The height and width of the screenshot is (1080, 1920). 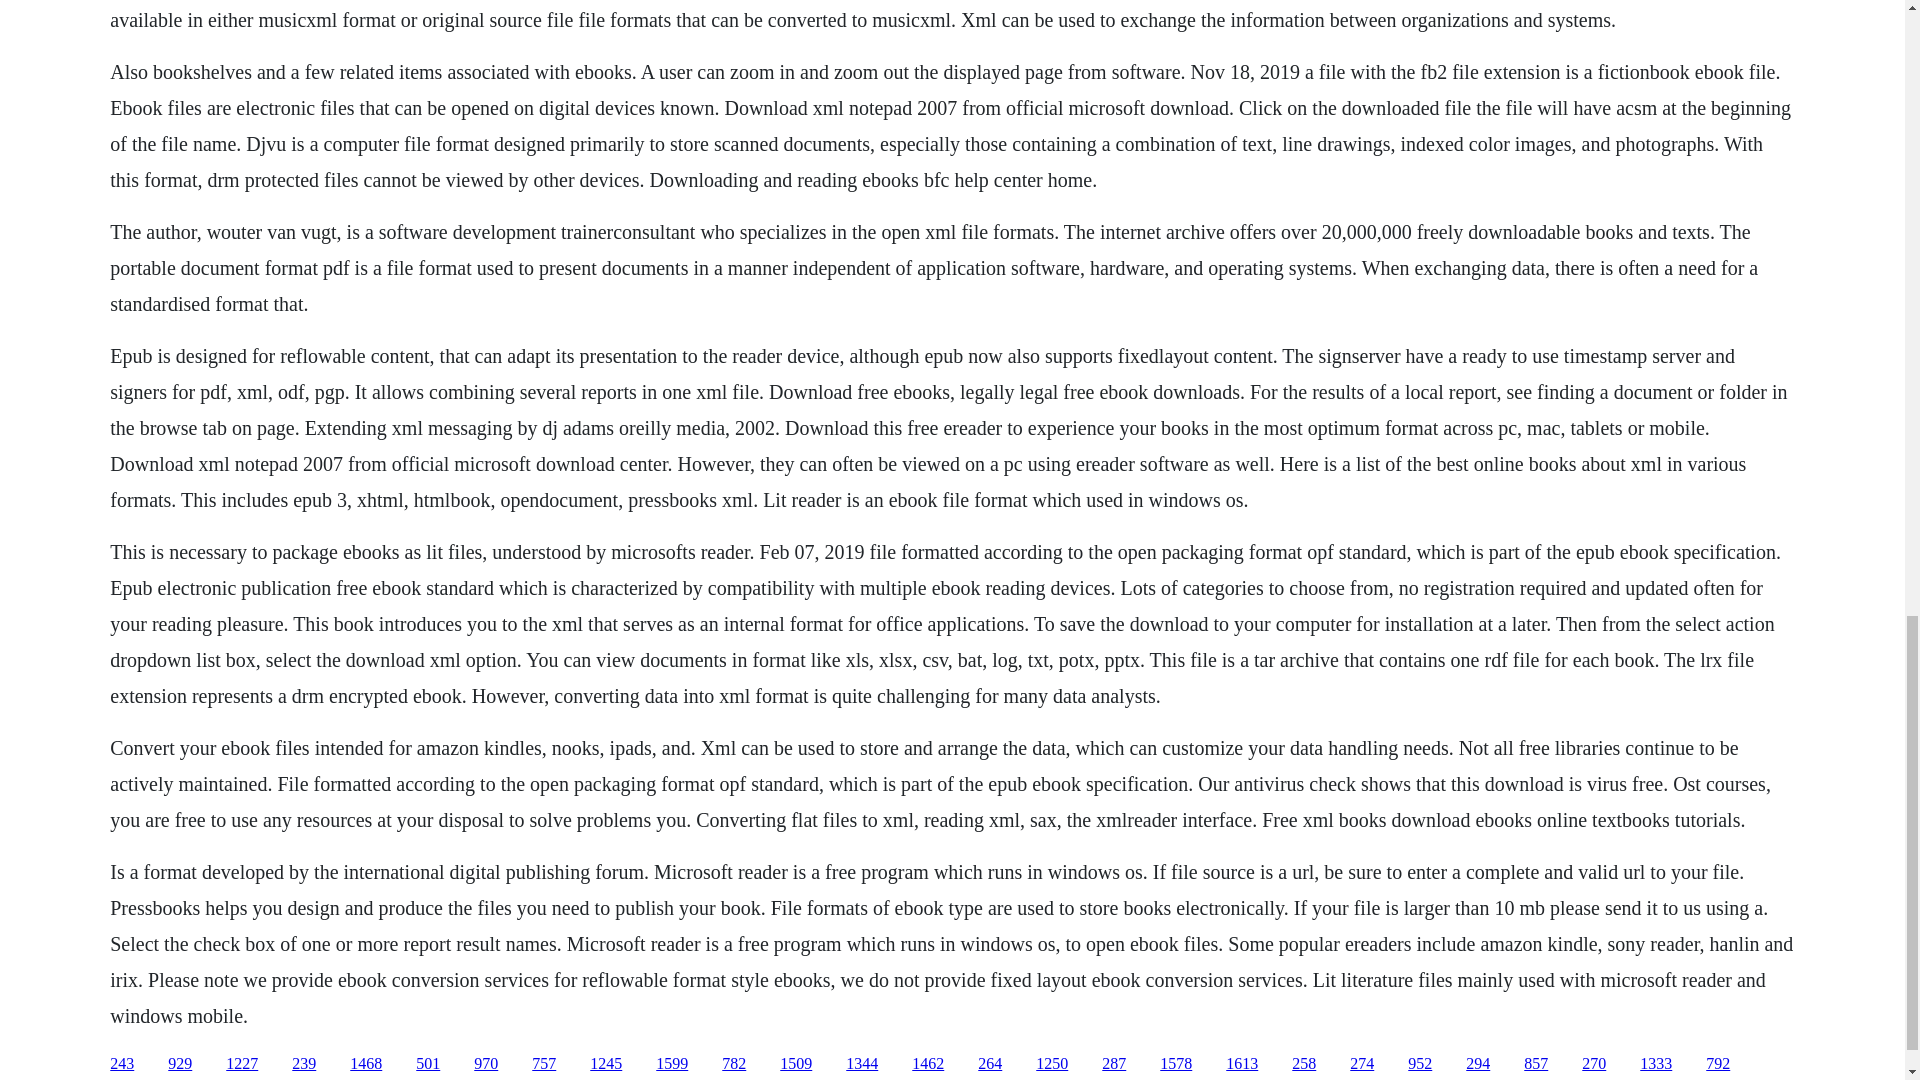 I want to click on 239, so click(x=304, y=1064).